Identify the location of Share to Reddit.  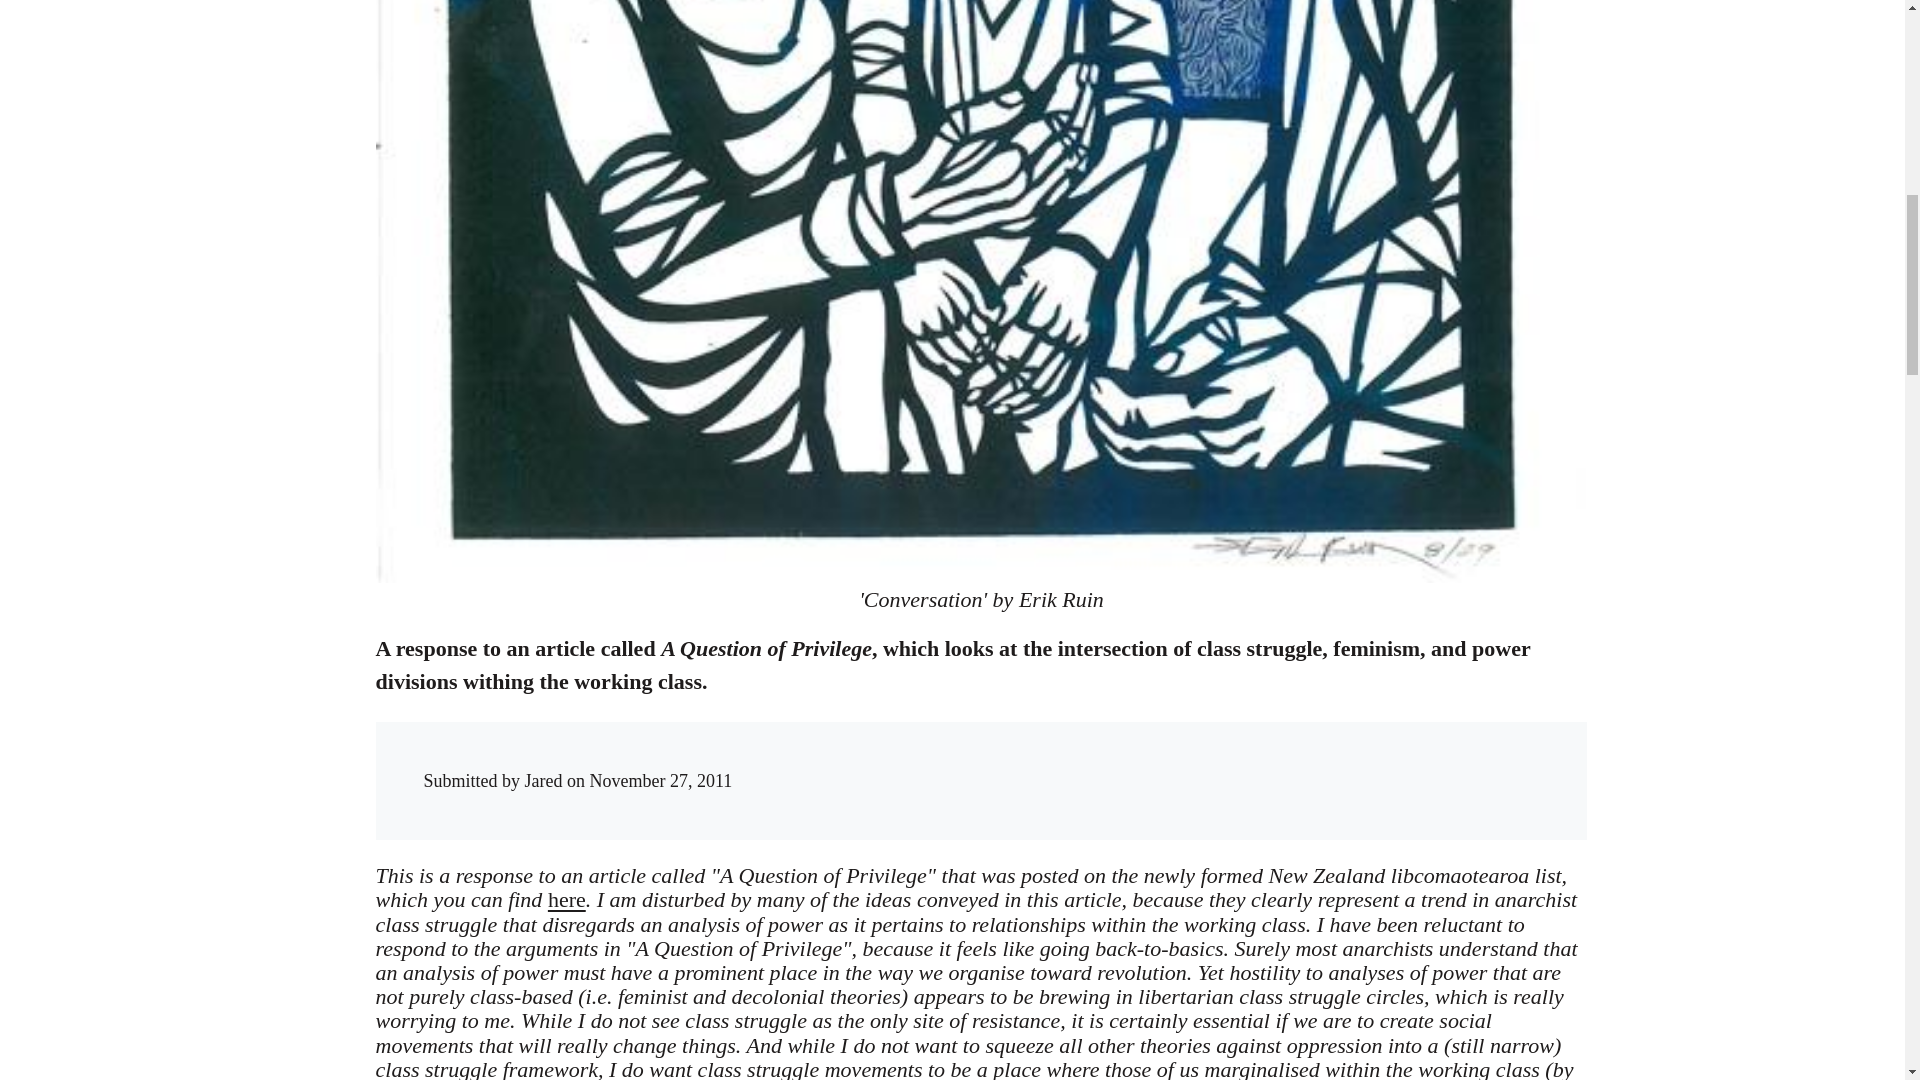
(1287, 762).